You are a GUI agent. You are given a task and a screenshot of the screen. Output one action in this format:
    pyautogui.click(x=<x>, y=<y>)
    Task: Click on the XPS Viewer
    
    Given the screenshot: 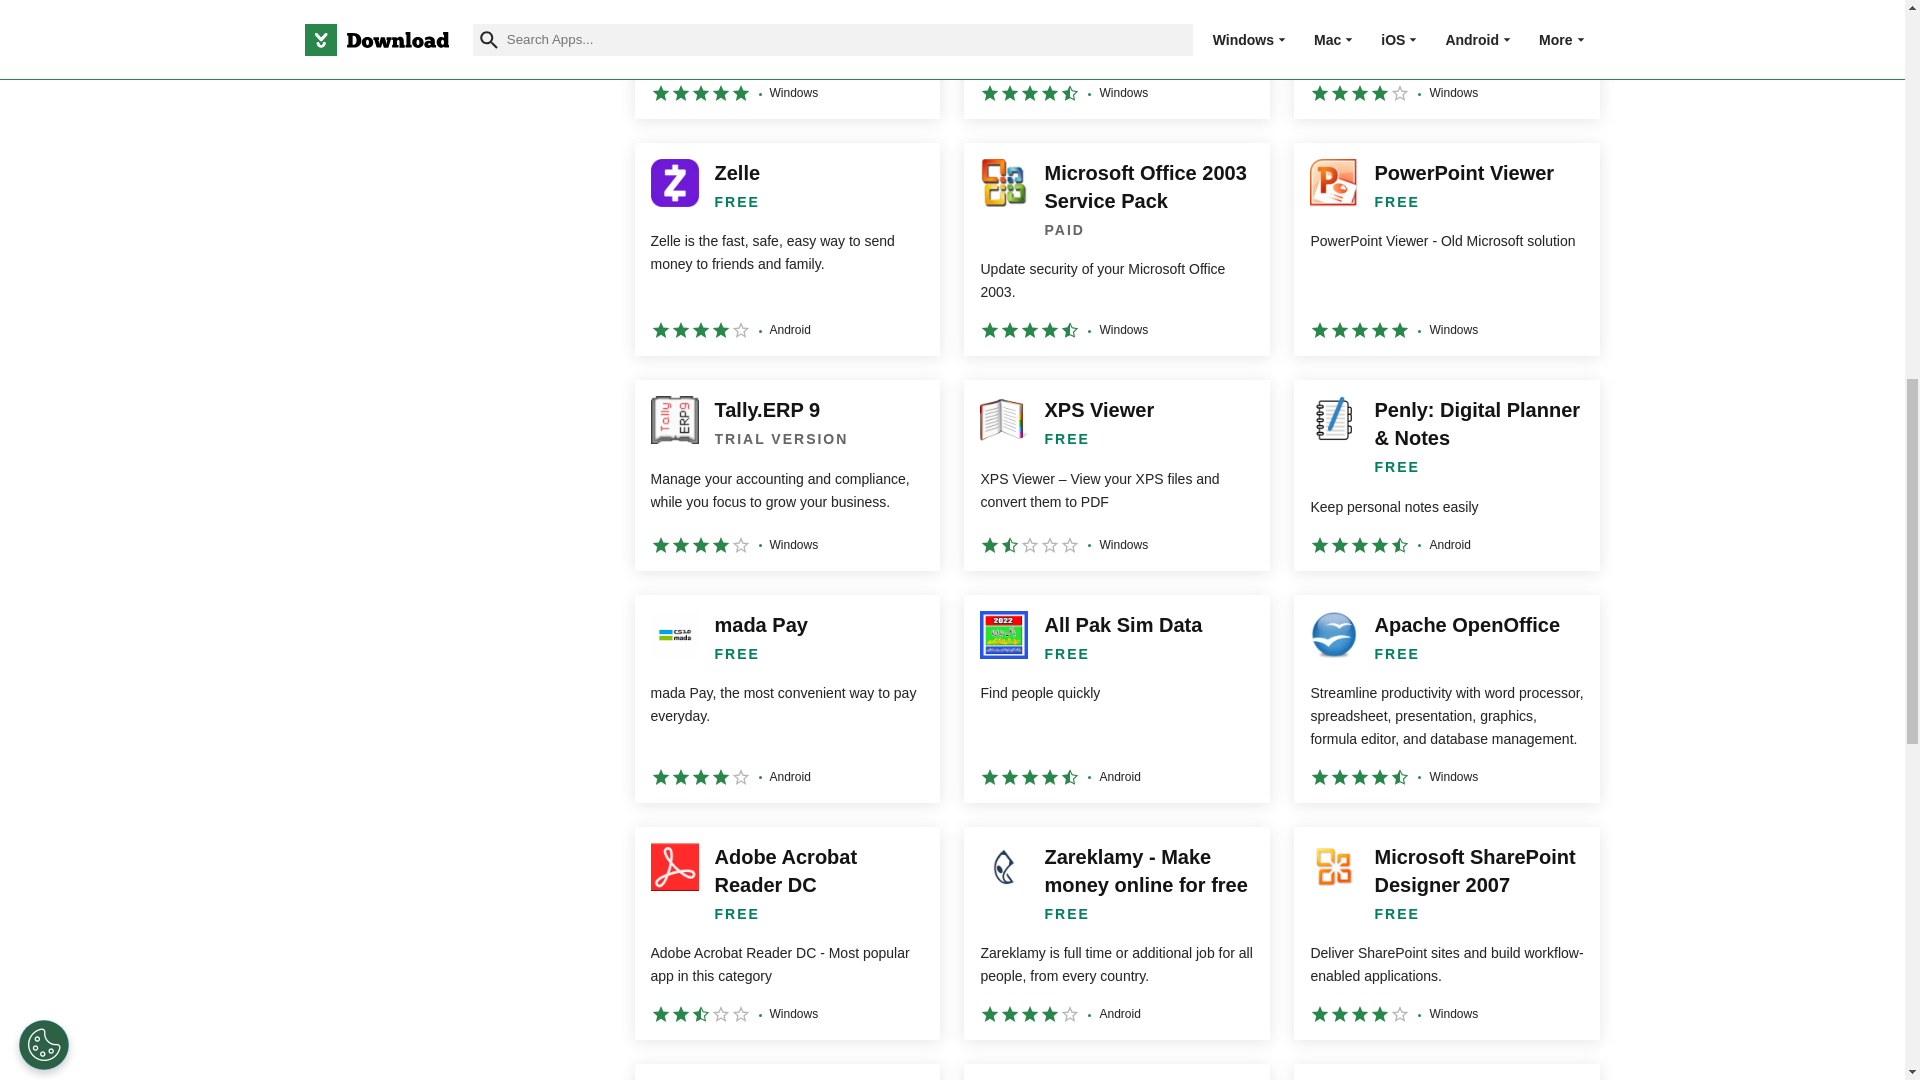 What is the action you would take?
    pyautogui.click(x=1116, y=475)
    